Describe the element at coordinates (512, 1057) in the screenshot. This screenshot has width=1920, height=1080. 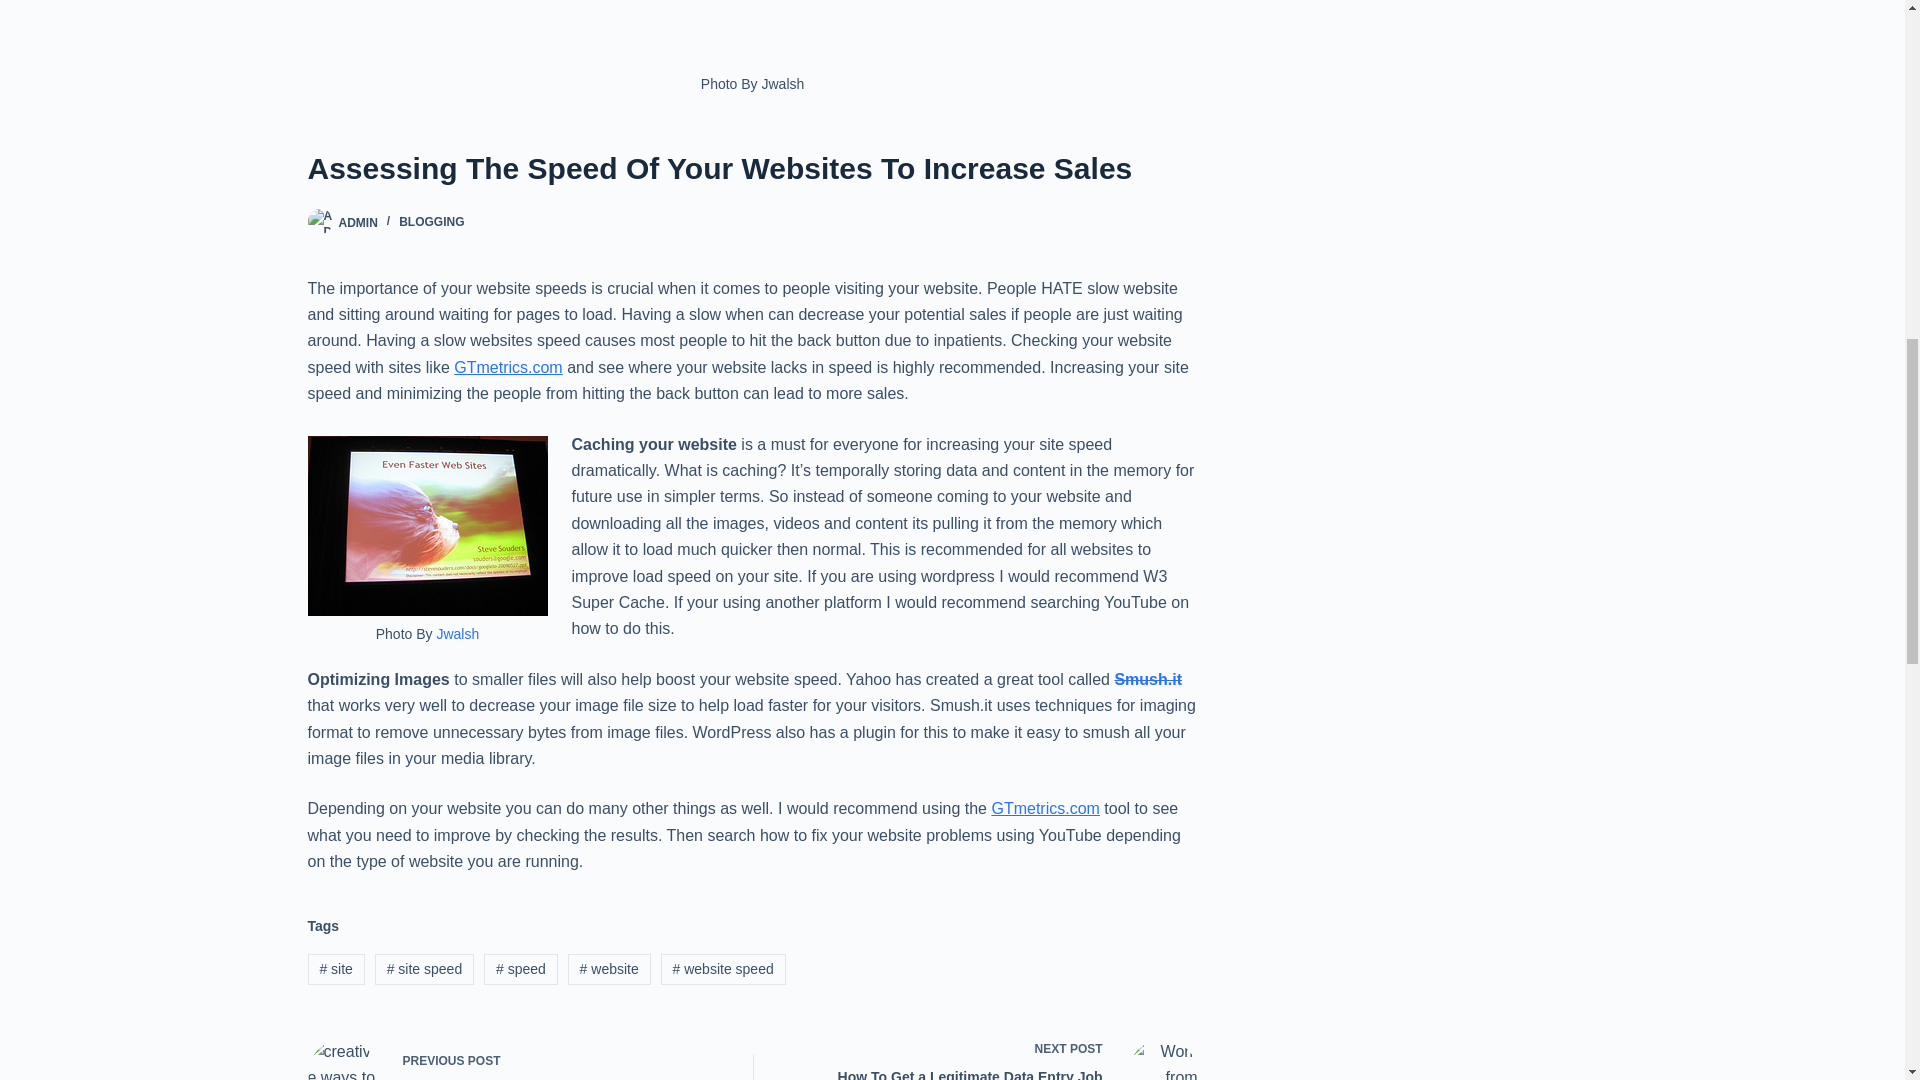
I see `Jwalsh` at that location.